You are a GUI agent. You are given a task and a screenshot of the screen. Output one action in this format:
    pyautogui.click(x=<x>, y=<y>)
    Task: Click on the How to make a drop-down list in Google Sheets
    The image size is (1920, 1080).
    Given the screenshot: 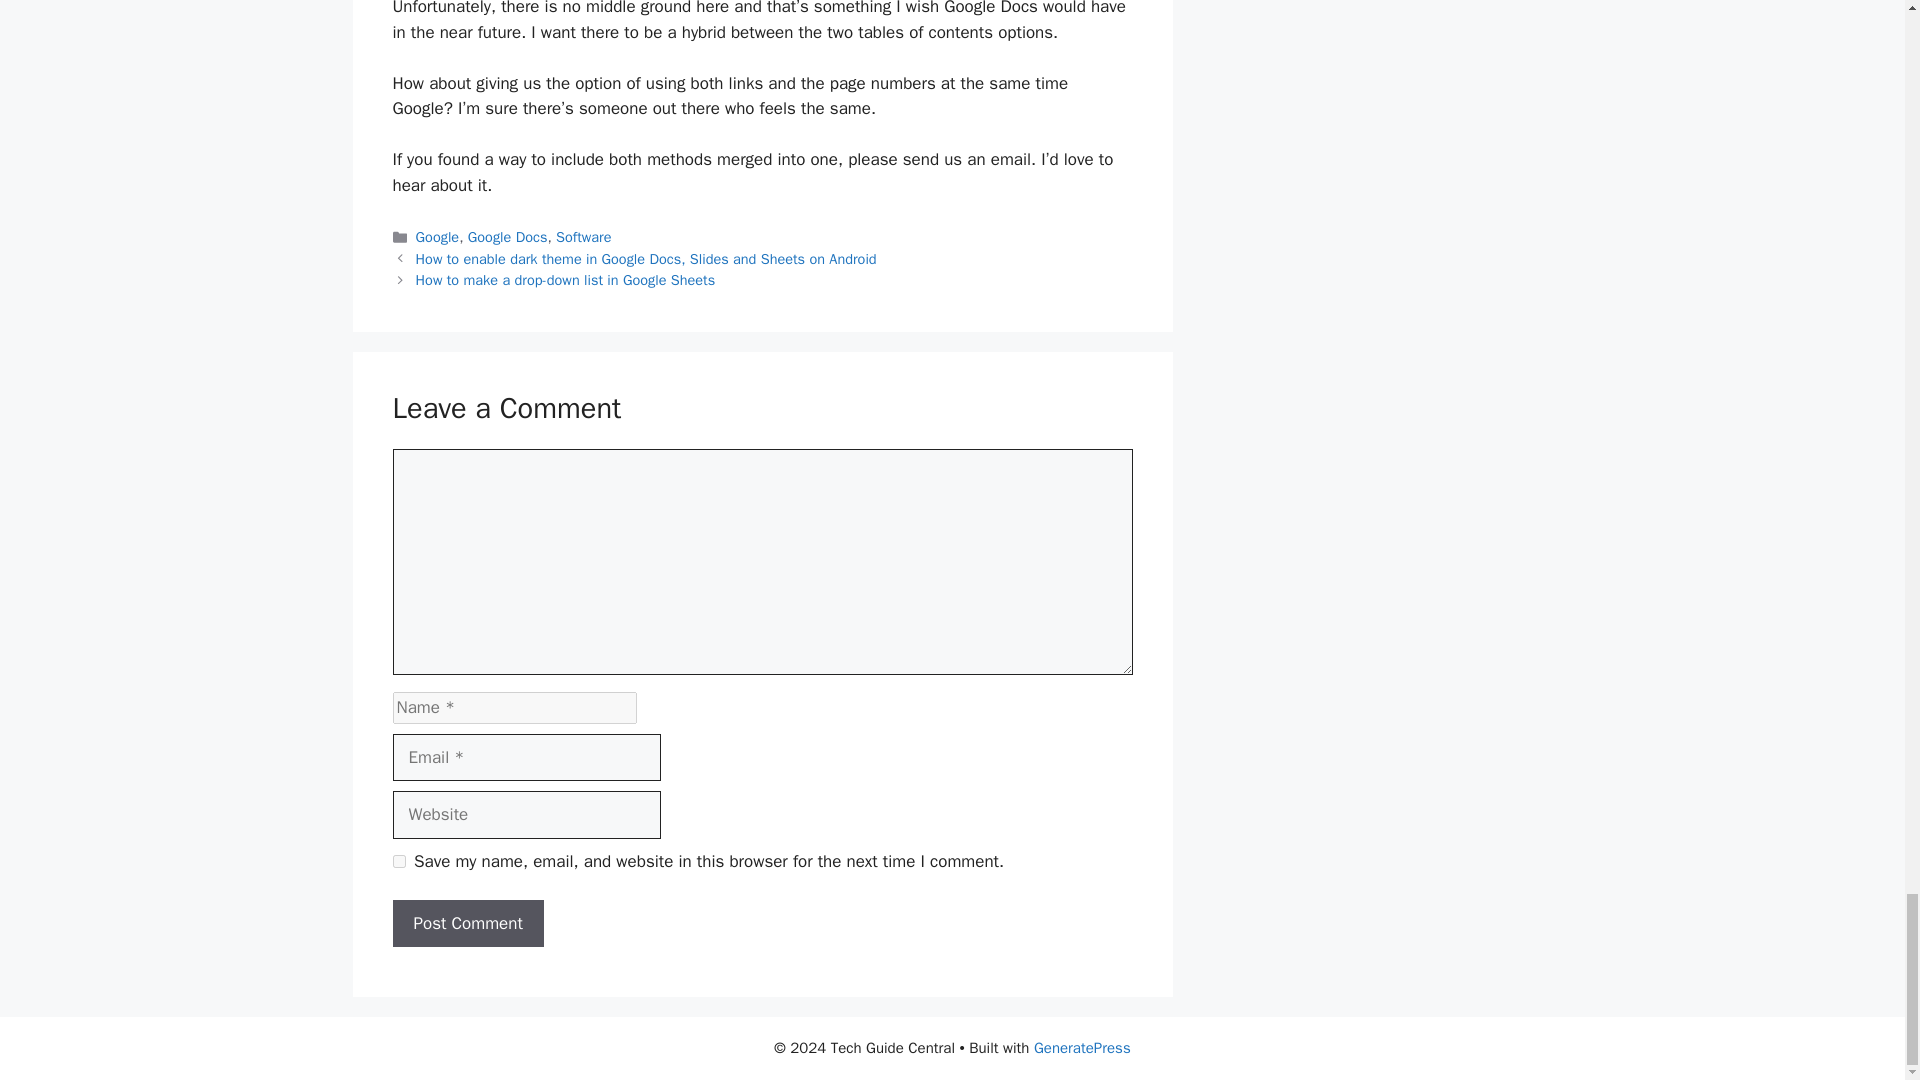 What is the action you would take?
    pyautogui.click(x=566, y=280)
    